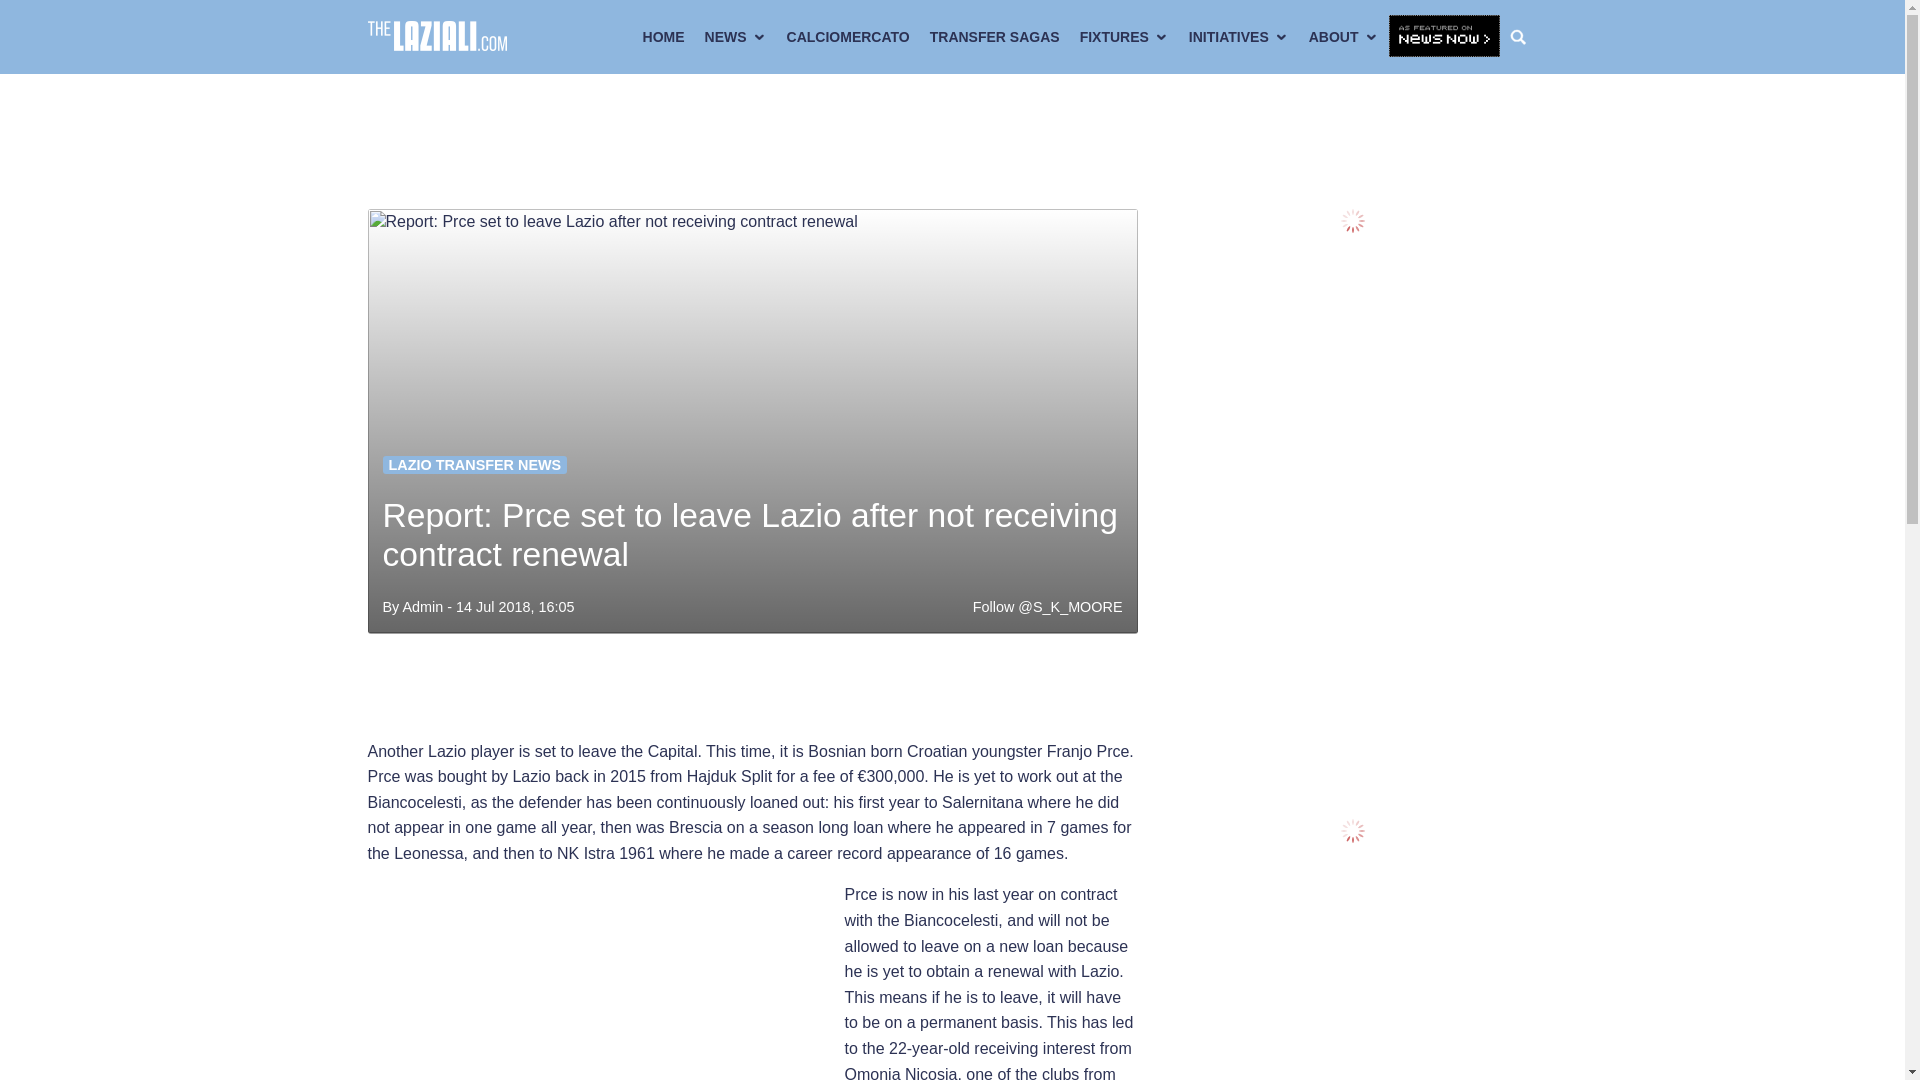  What do you see at coordinates (1238, 37) in the screenshot?
I see `INITIATIVES` at bounding box center [1238, 37].